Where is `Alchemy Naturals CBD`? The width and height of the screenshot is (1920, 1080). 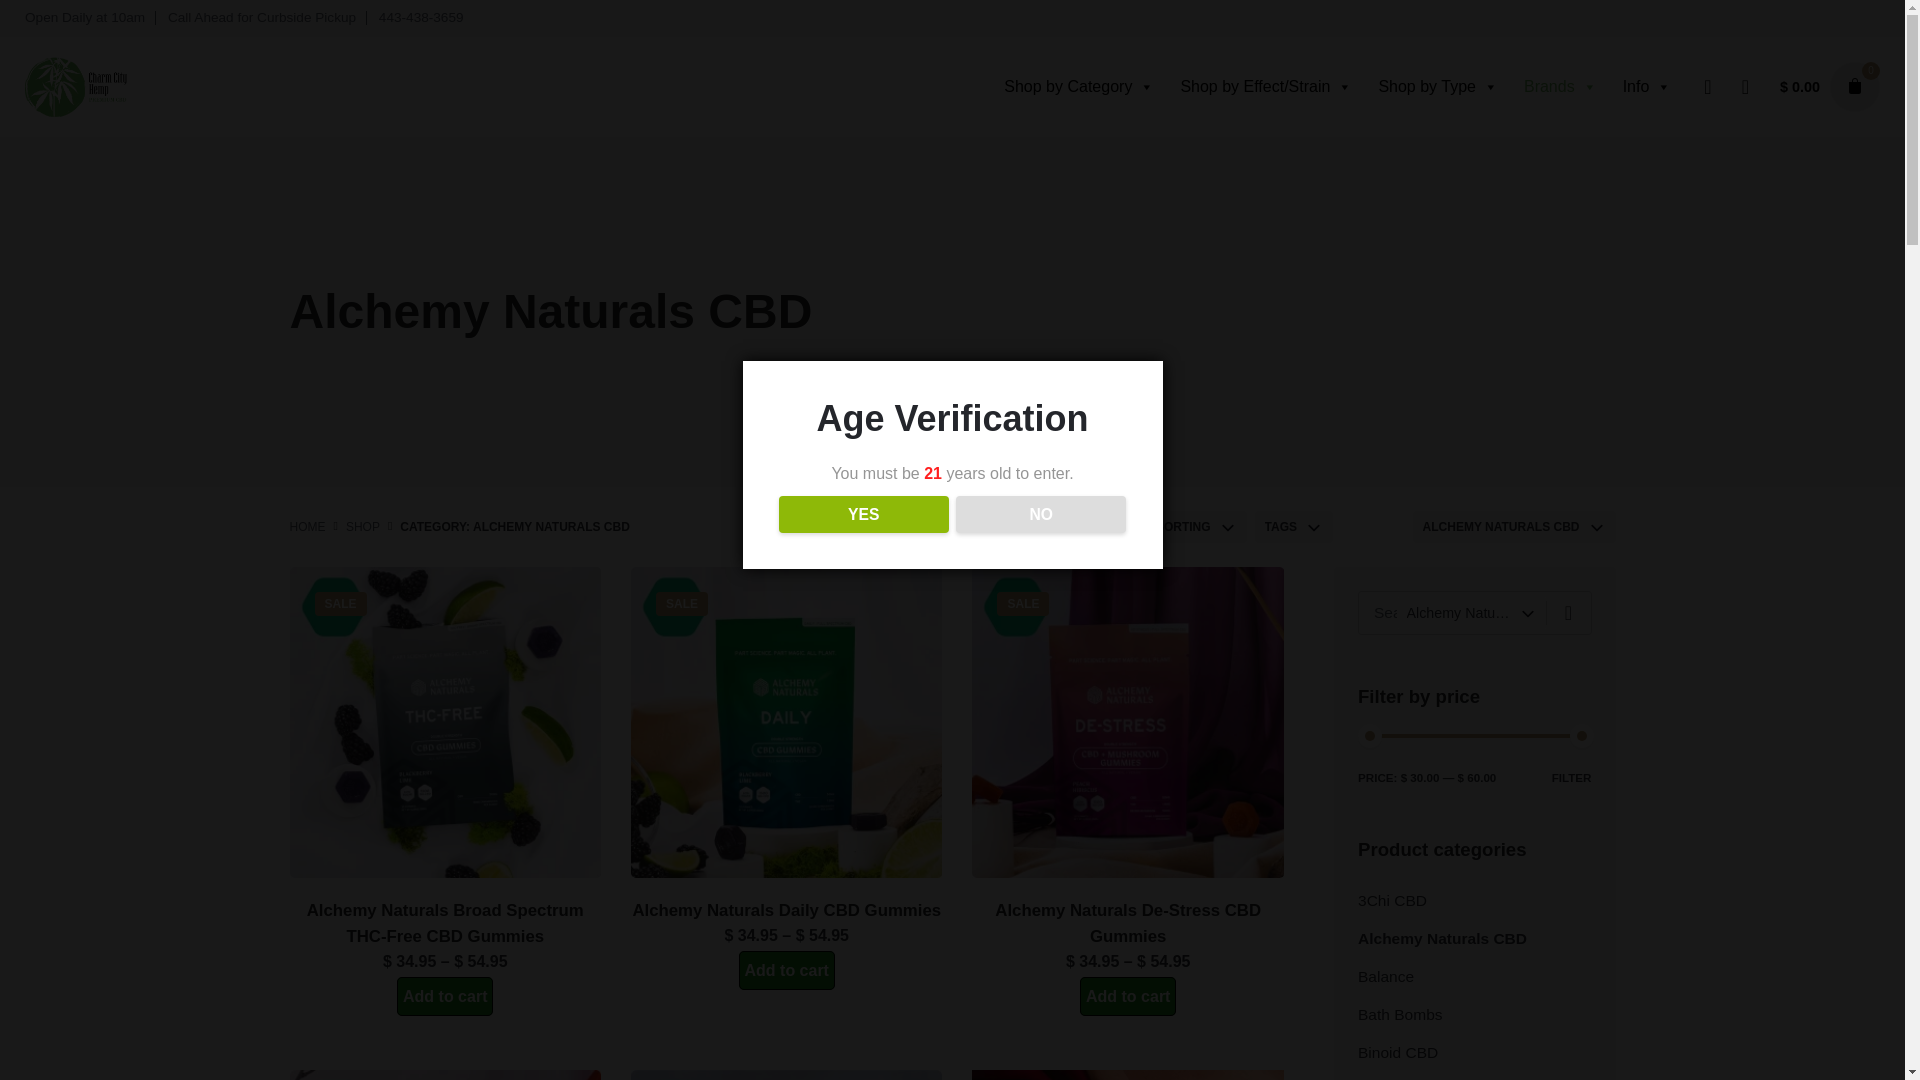 Alchemy Naturals CBD is located at coordinates (1462, 612).